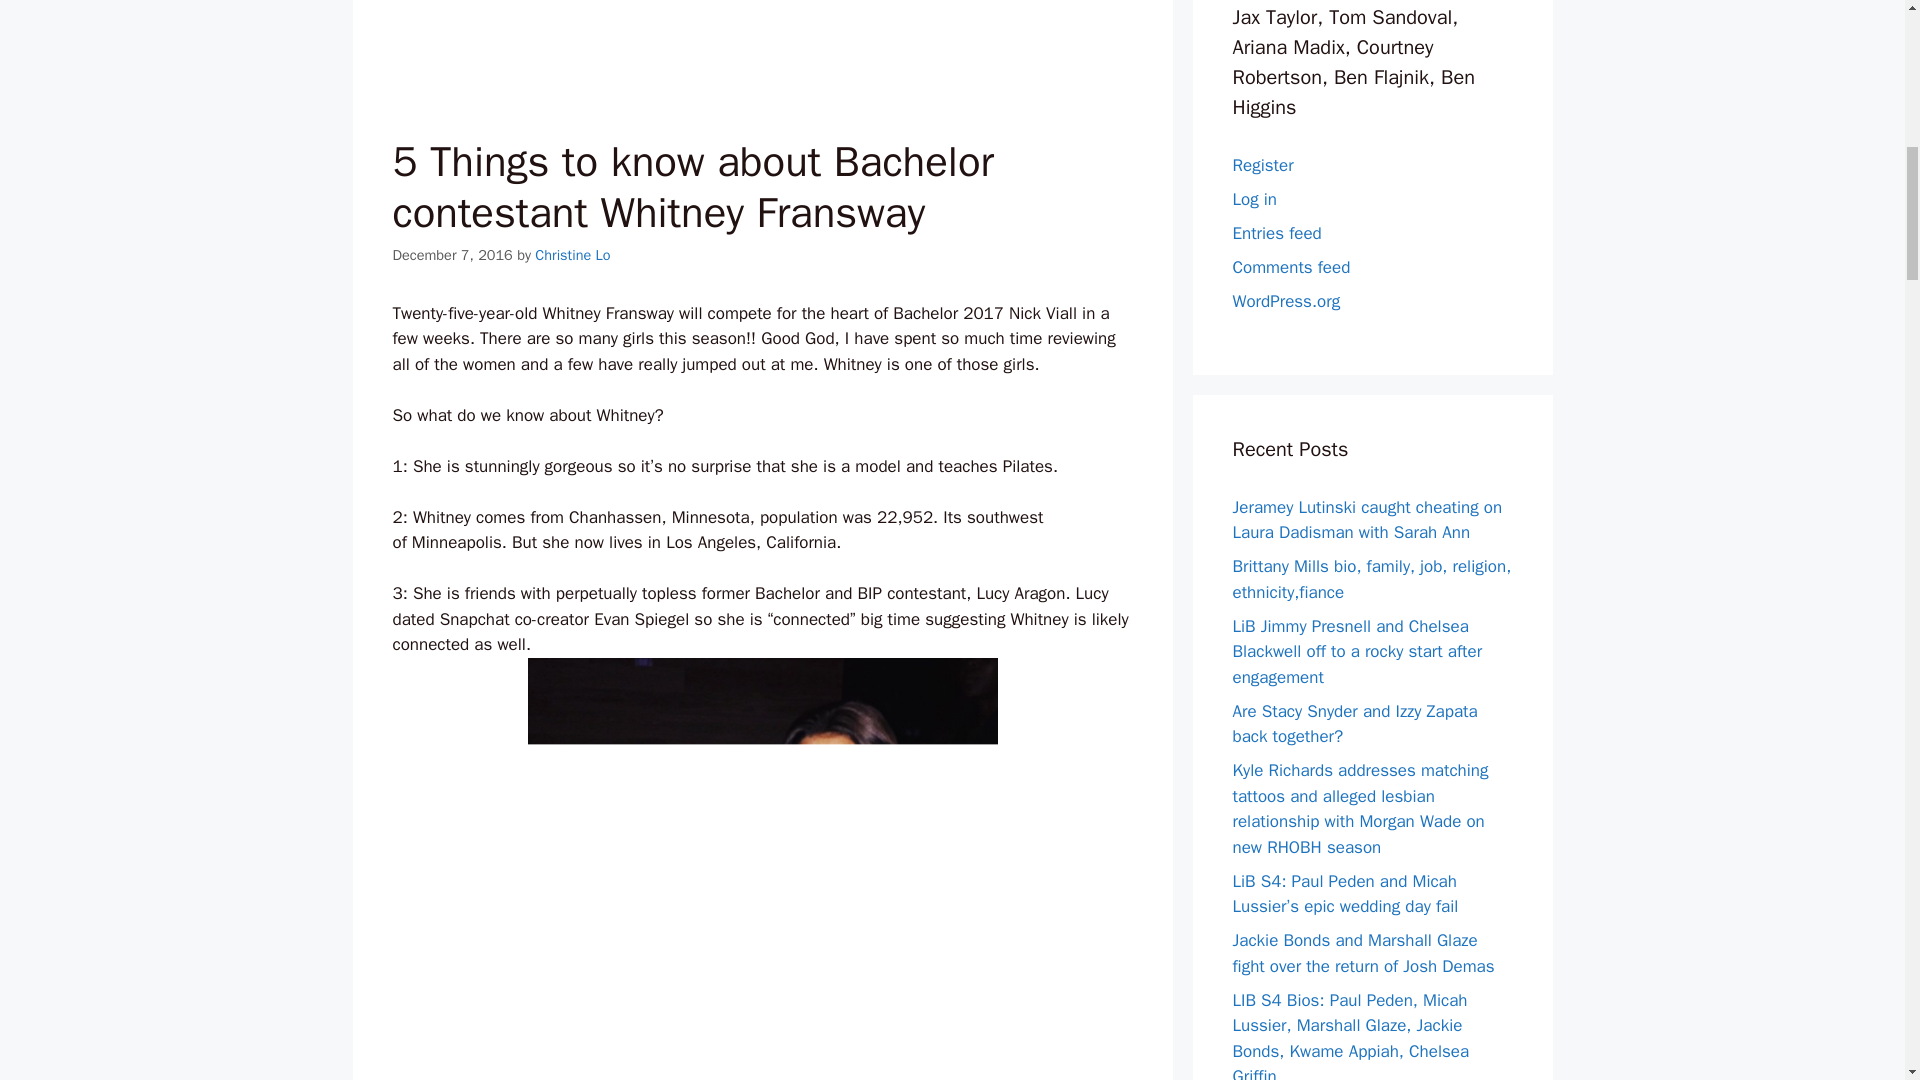  Describe the element at coordinates (572, 254) in the screenshot. I see `Christine Lo` at that location.